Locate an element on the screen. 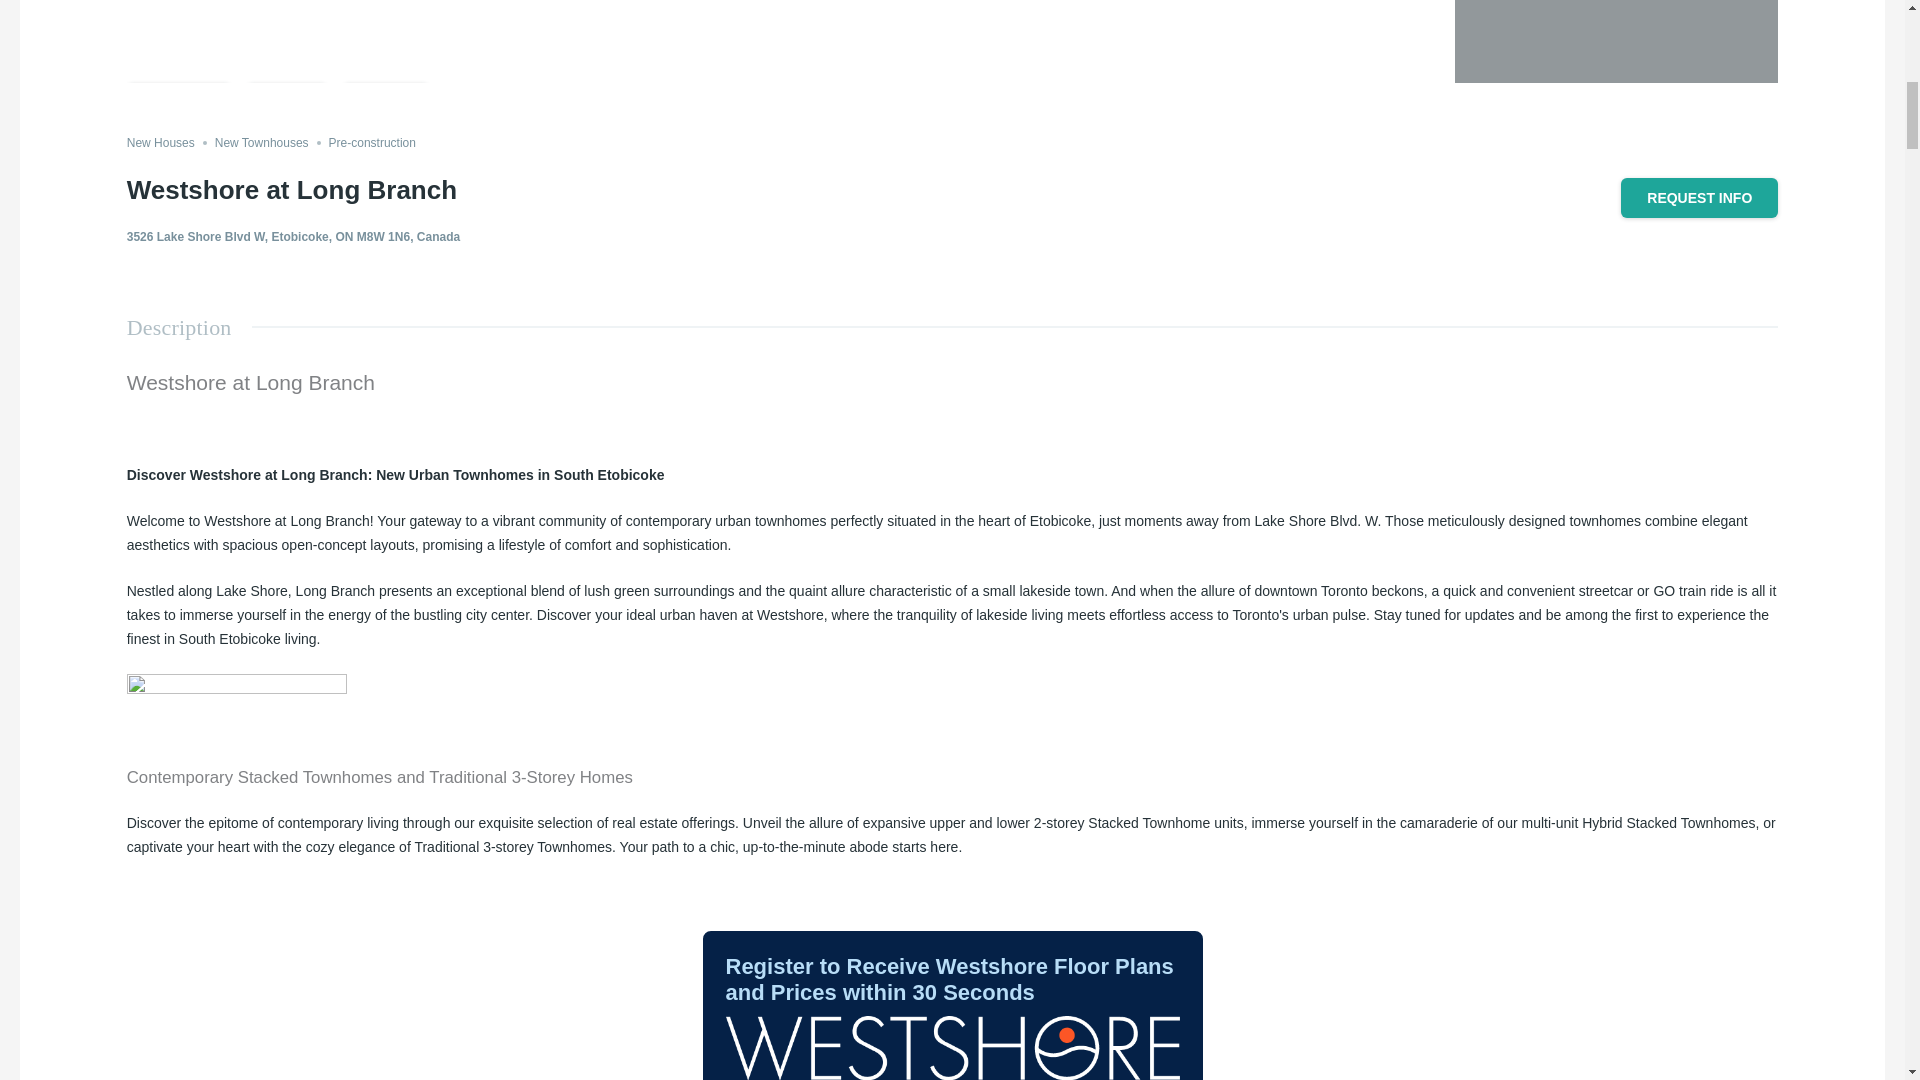 The height and width of the screenshot is (1080, 1920). REQUEST INFO is located at coordinates (1698, 198).